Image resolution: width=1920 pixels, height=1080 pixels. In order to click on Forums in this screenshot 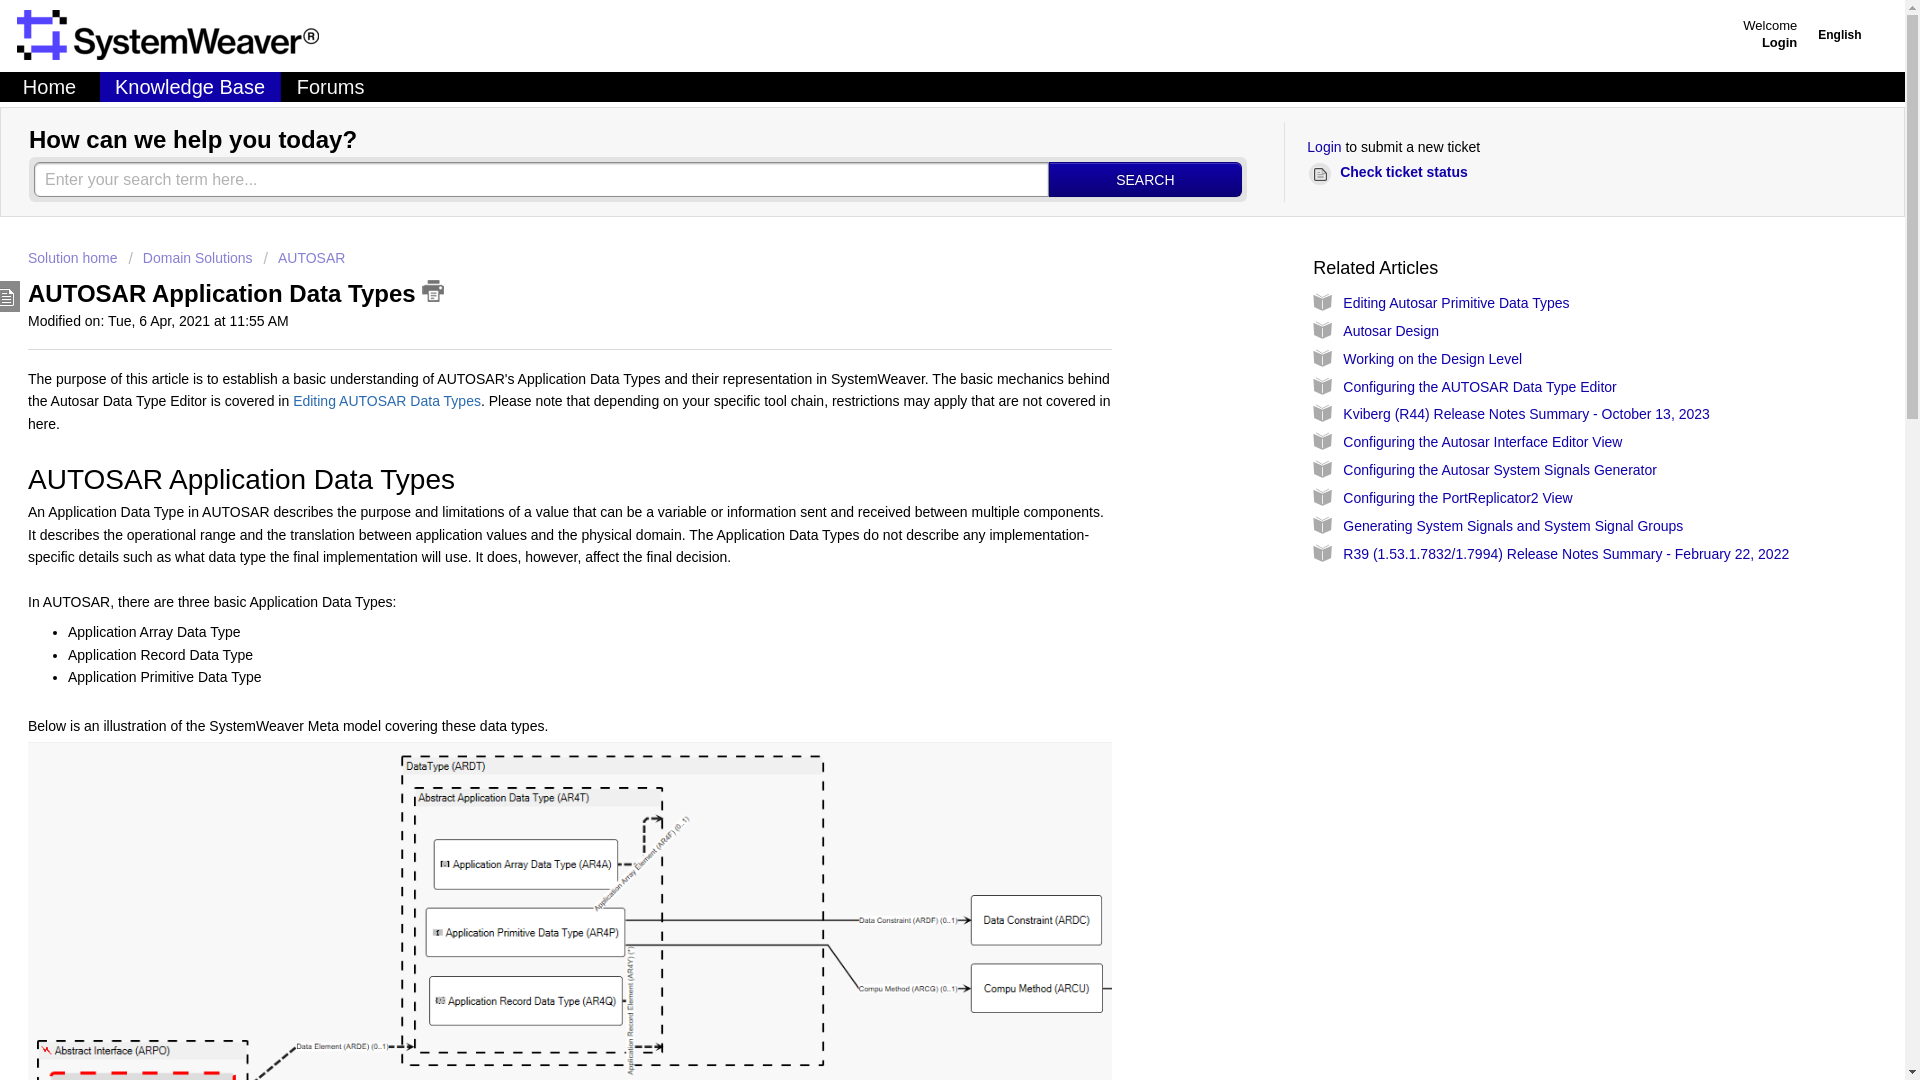, I will do `click(330, 86)`.